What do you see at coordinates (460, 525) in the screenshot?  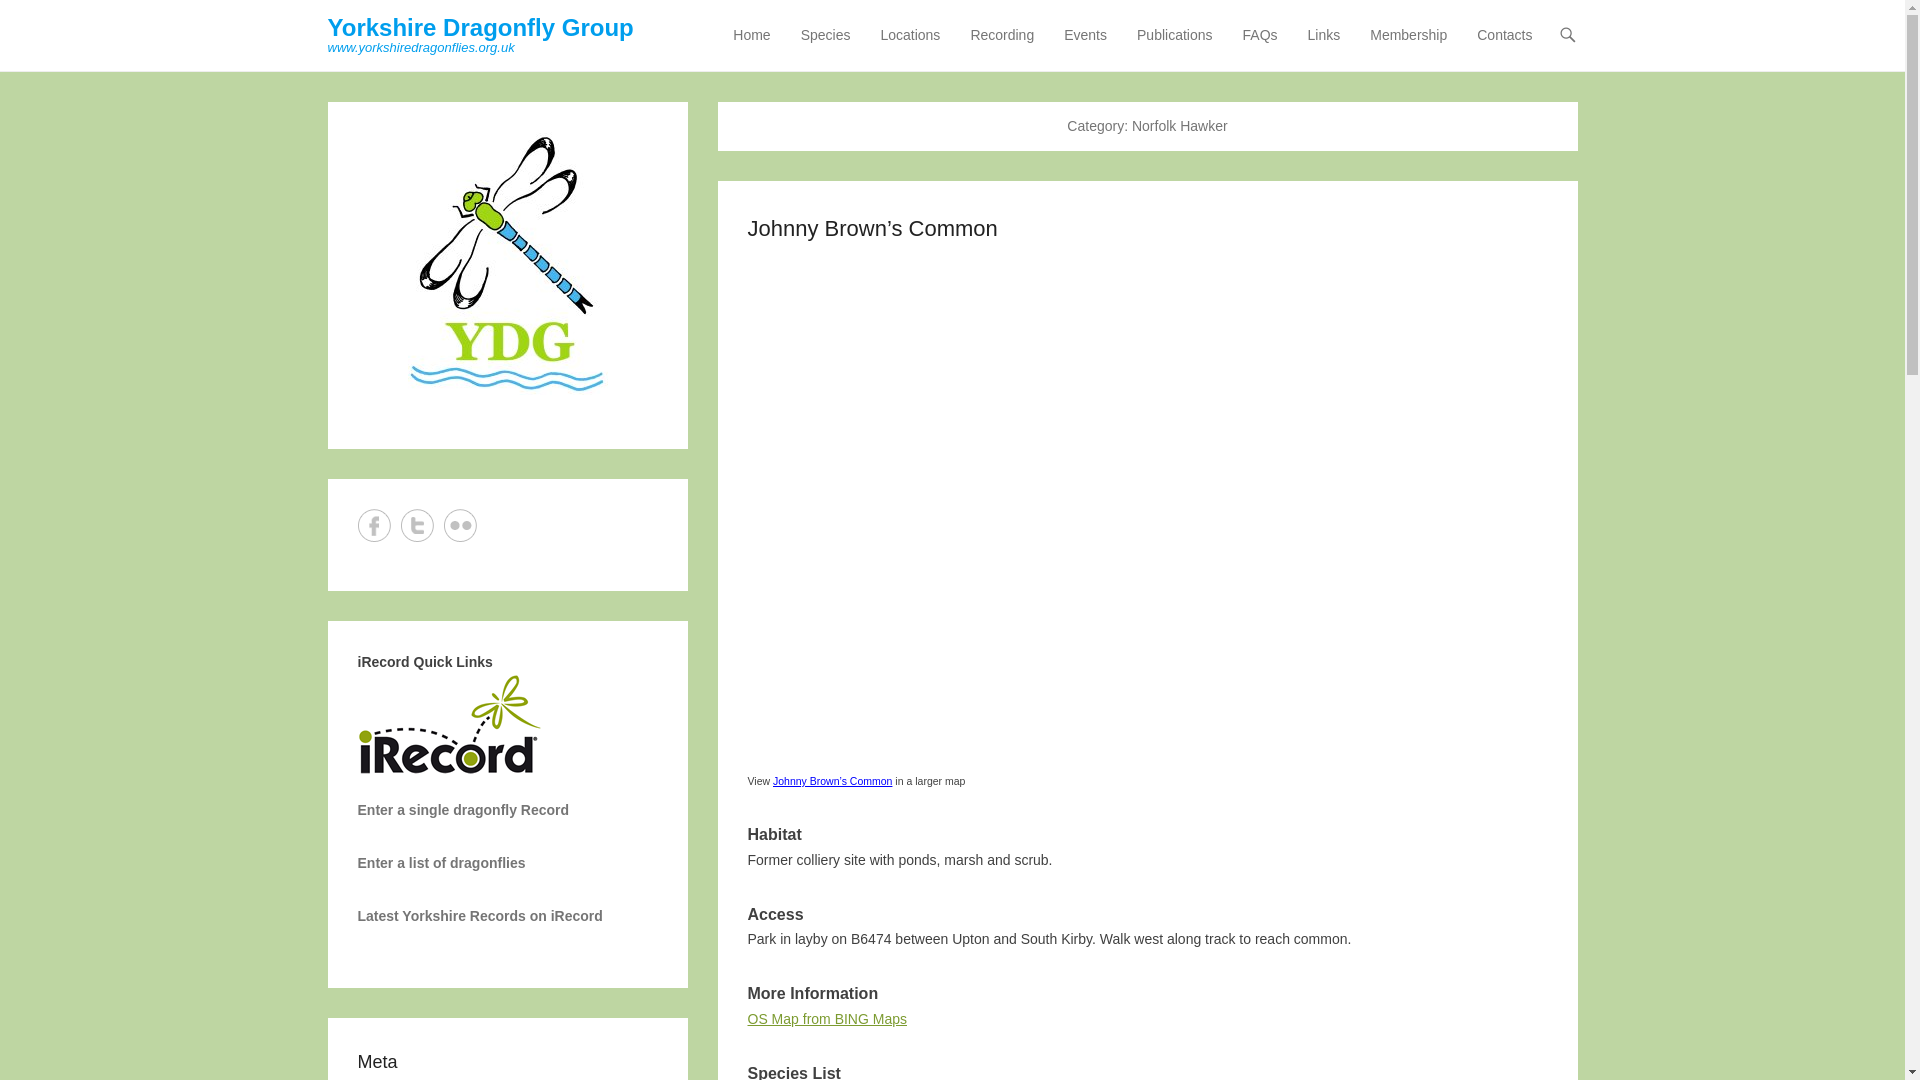 I see `Flickr` at bounding box center [460, 525].